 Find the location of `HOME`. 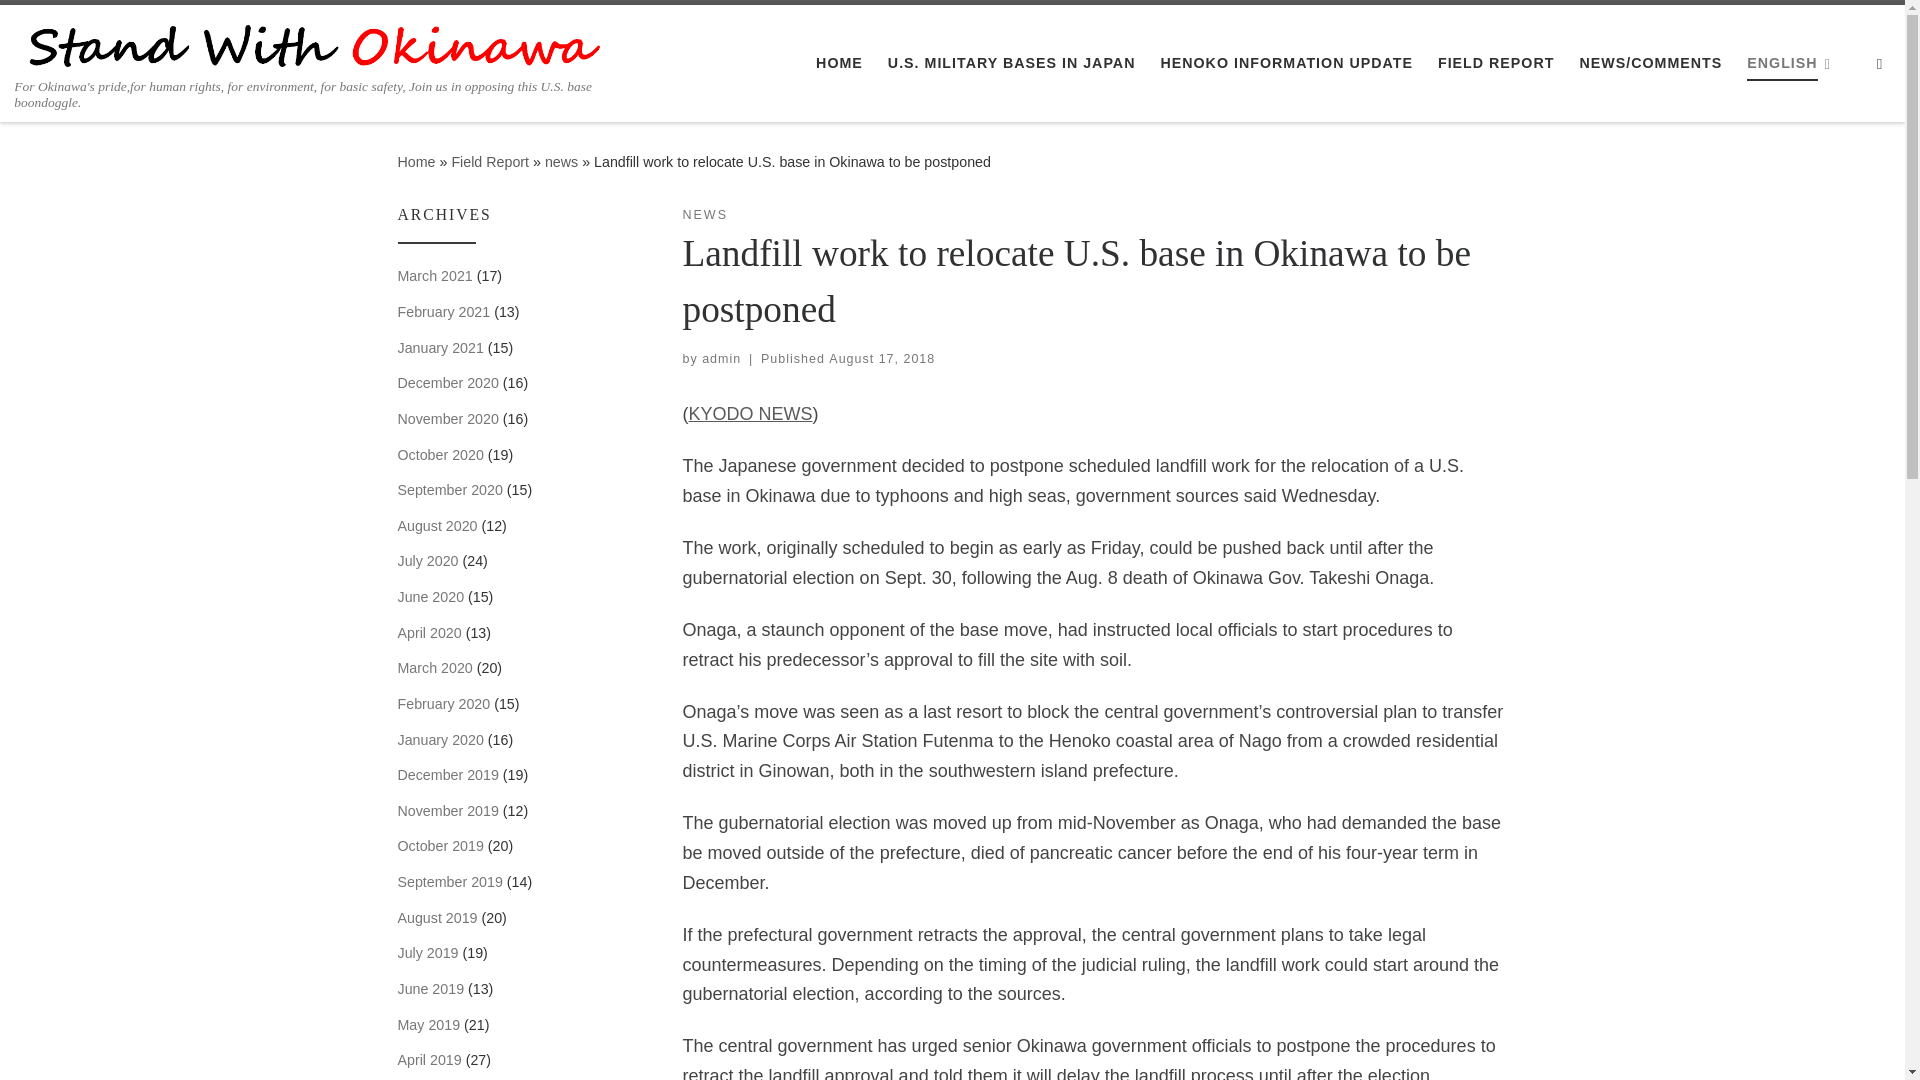

HOME is located at coordinates (840, 63).